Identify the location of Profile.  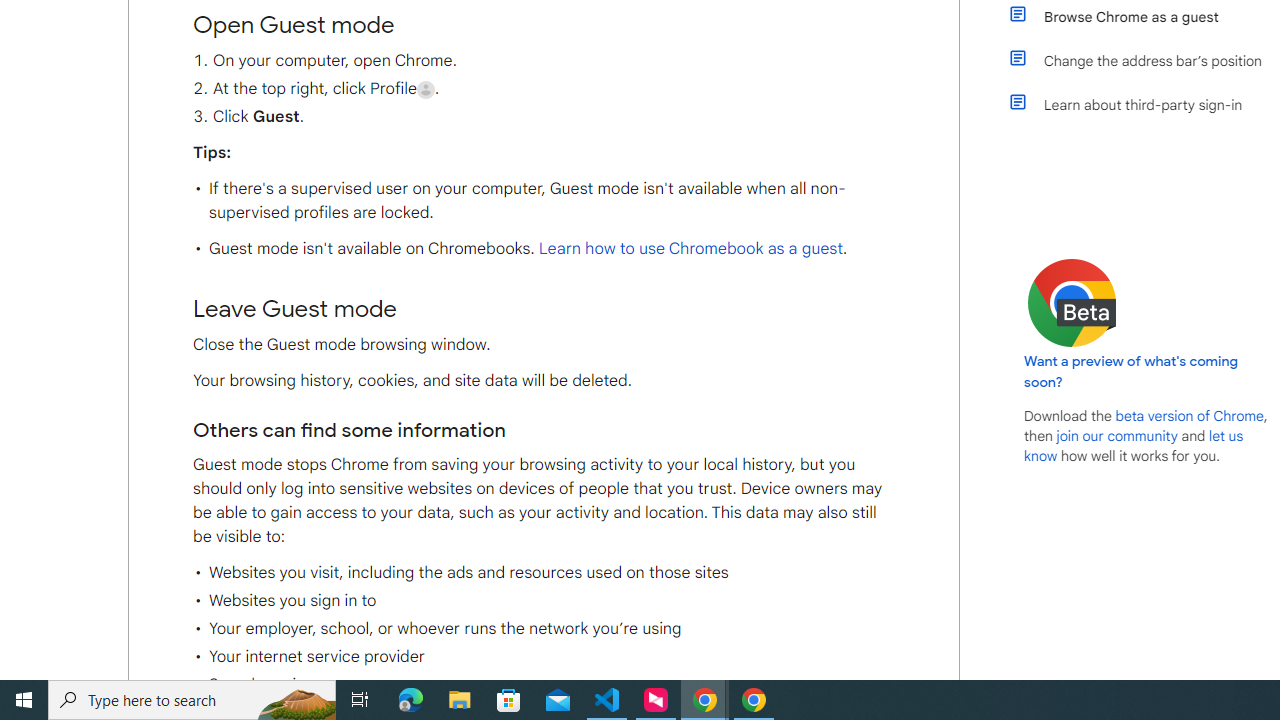
(426, 89).